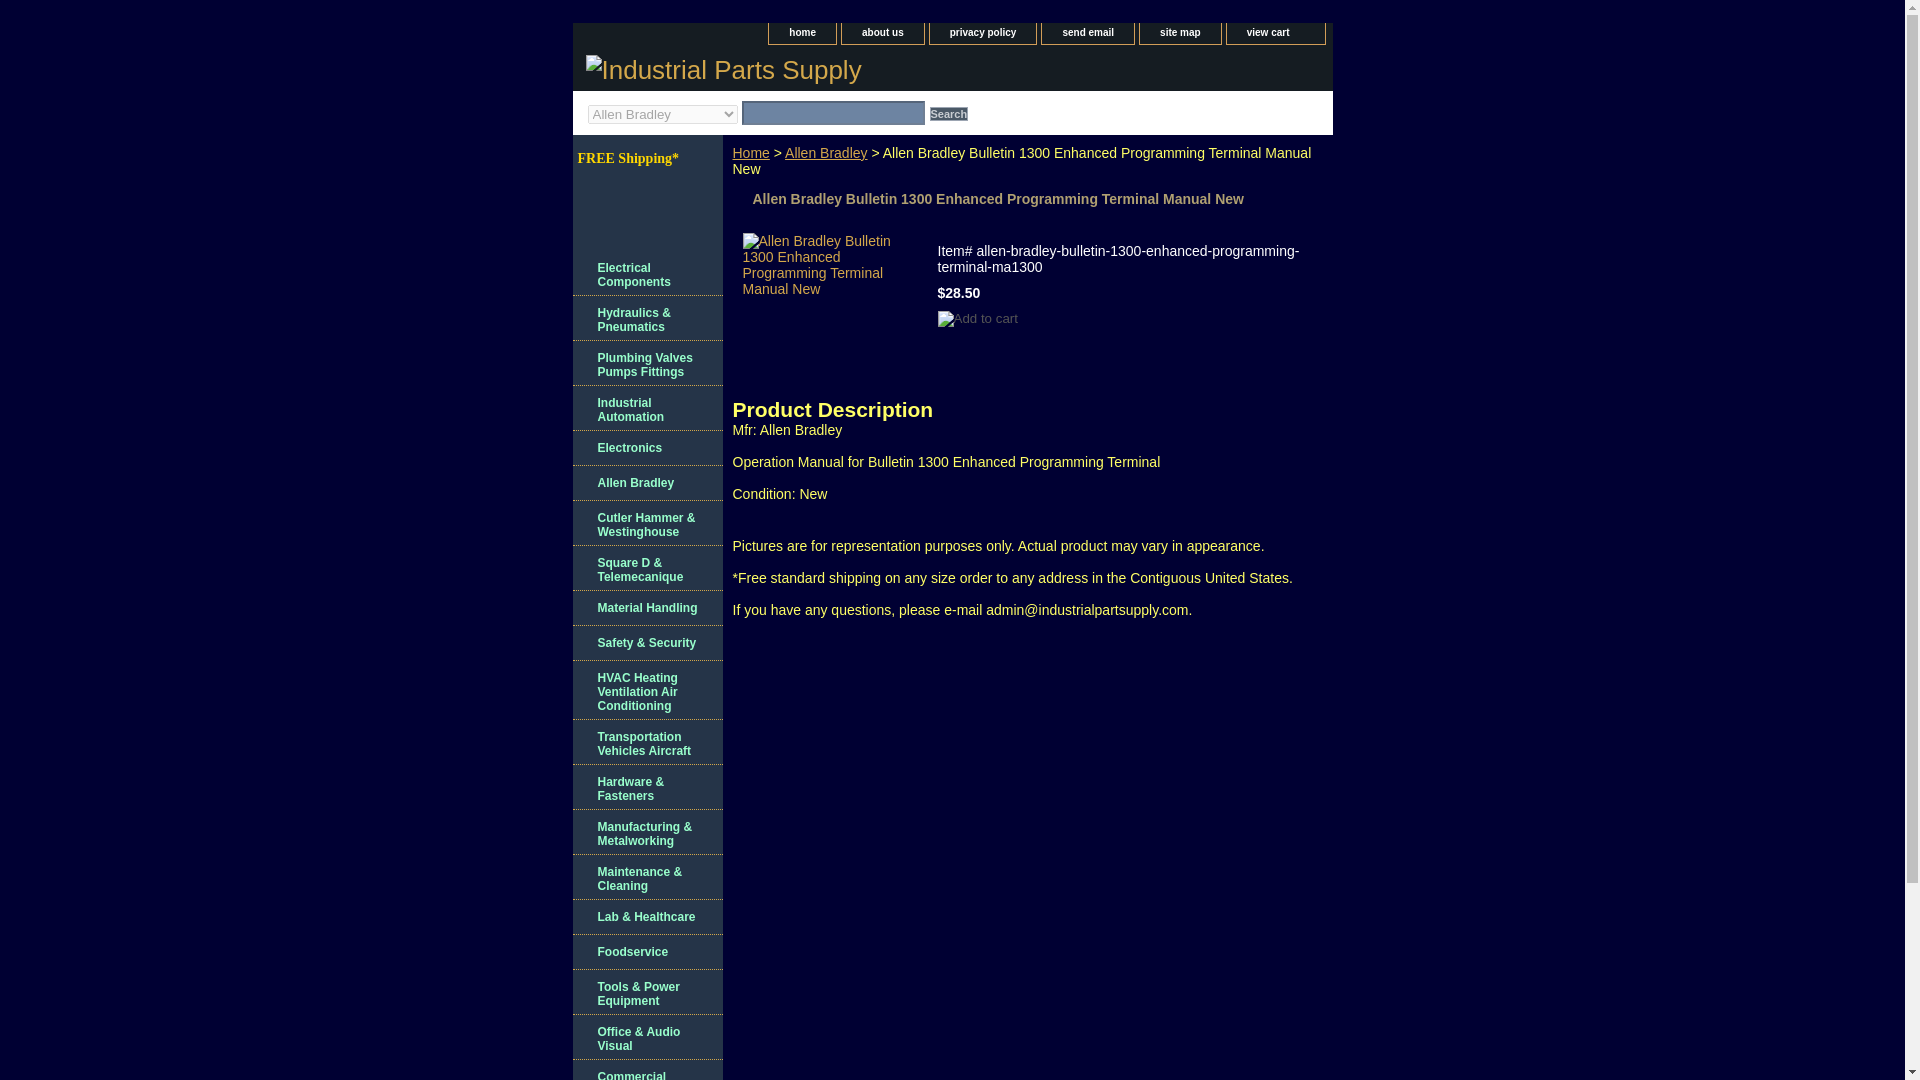 This screenshot has height=1080, width=1920. I want to click on privacy policy, so click(982, 33).